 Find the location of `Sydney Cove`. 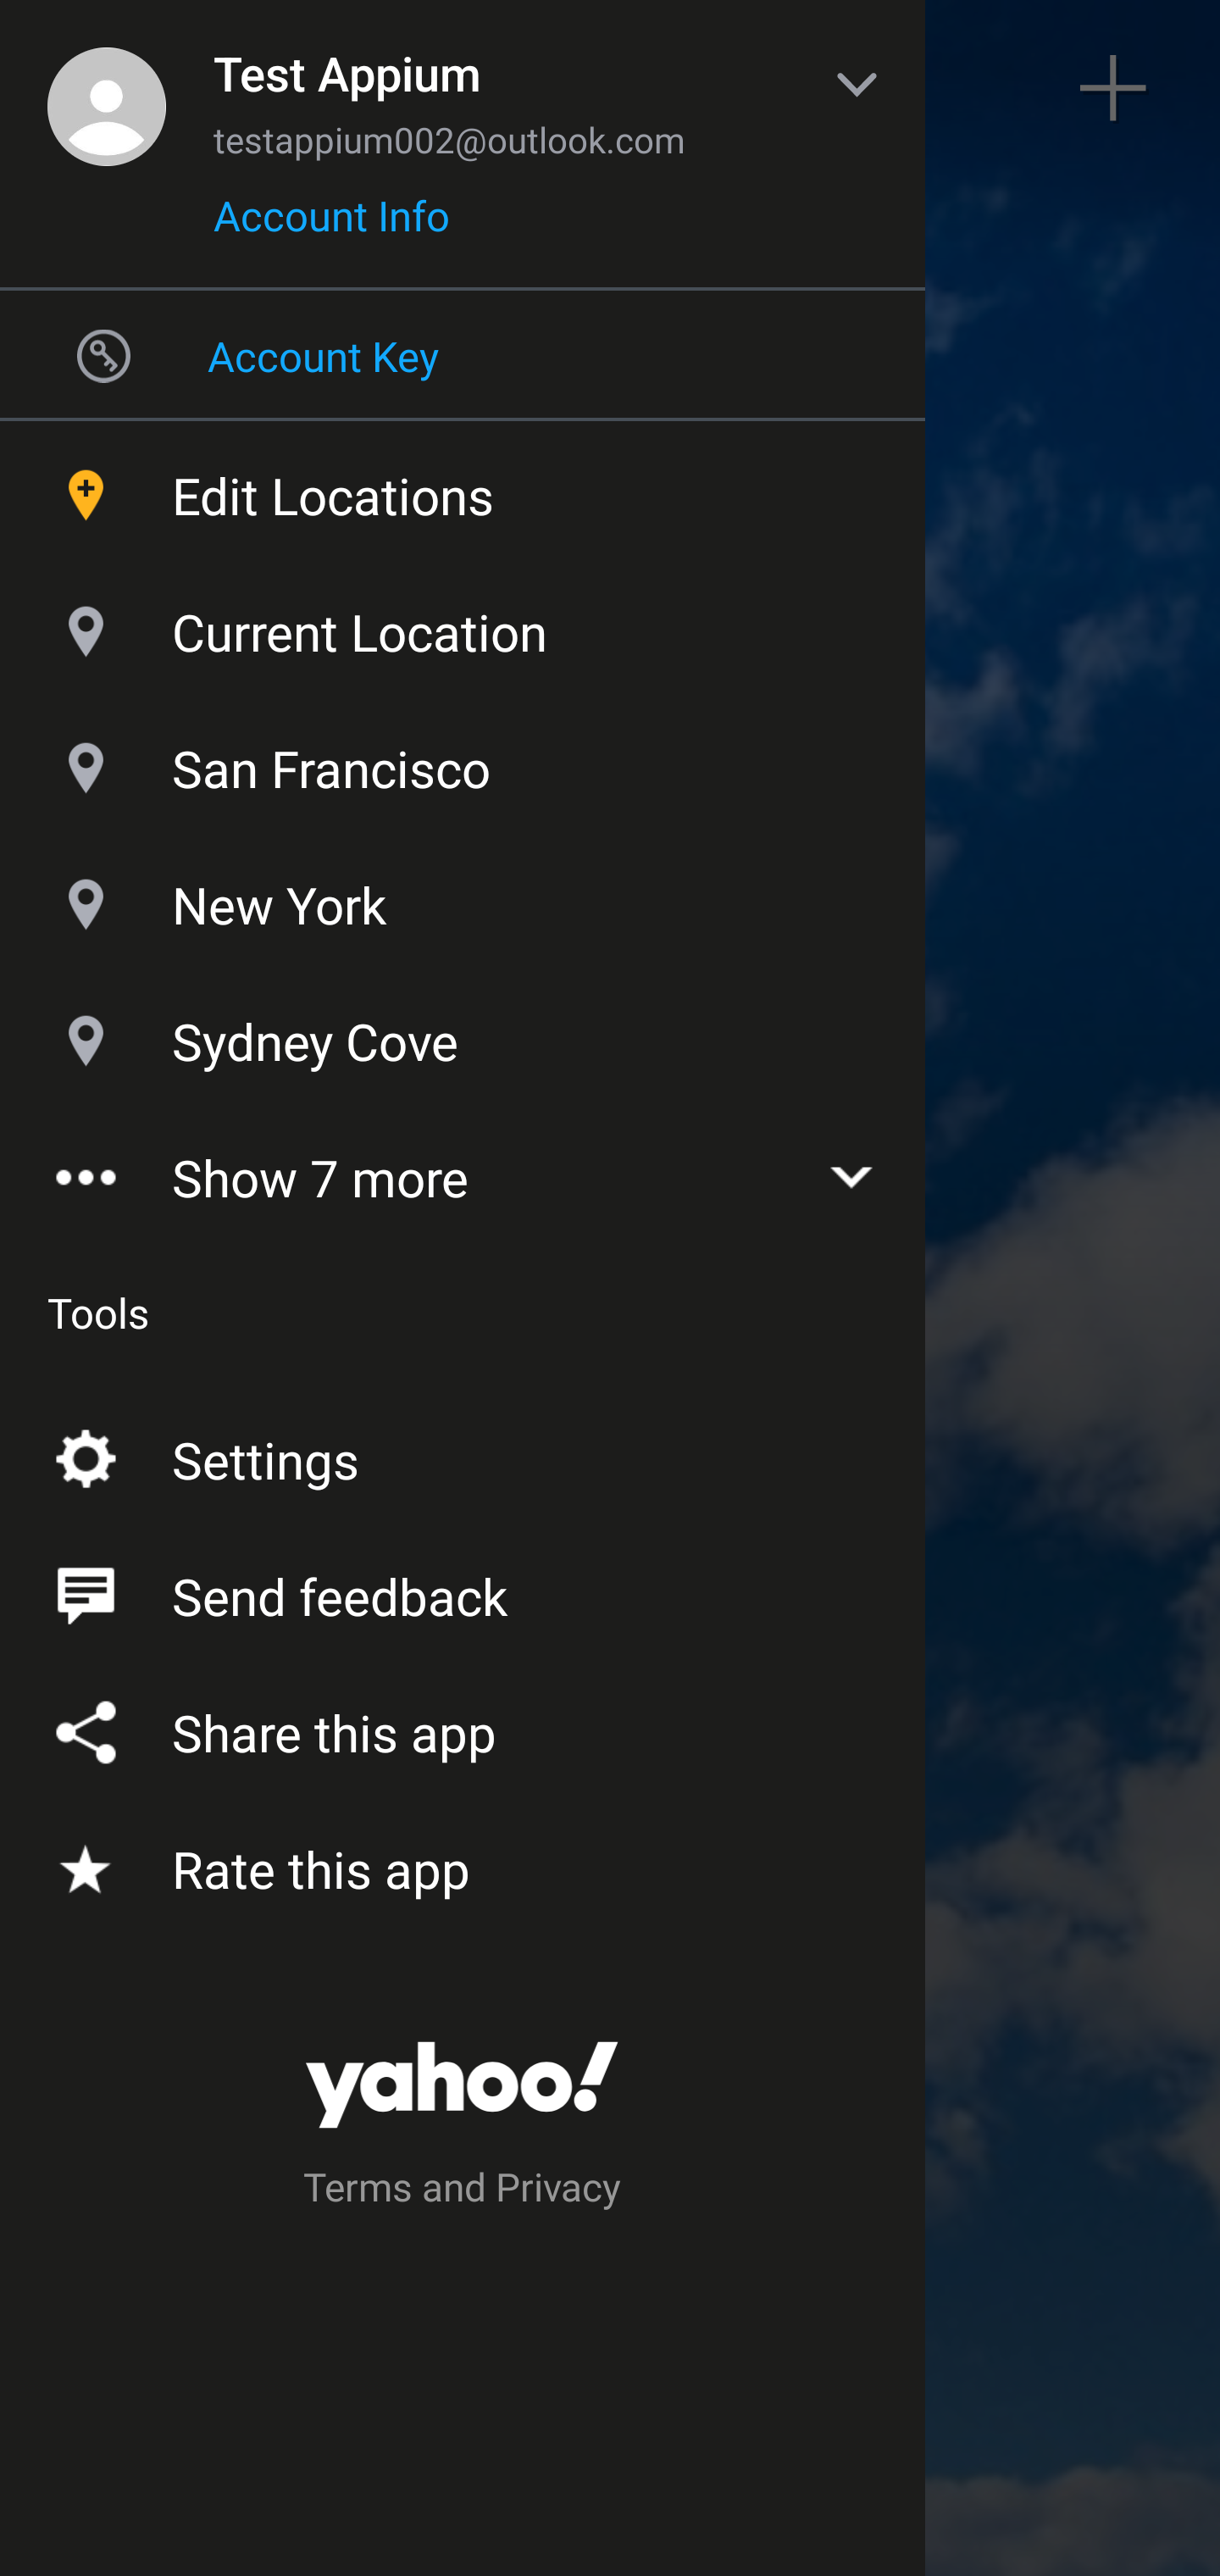

Sydney Cove is located at coordinates (463, 1034).